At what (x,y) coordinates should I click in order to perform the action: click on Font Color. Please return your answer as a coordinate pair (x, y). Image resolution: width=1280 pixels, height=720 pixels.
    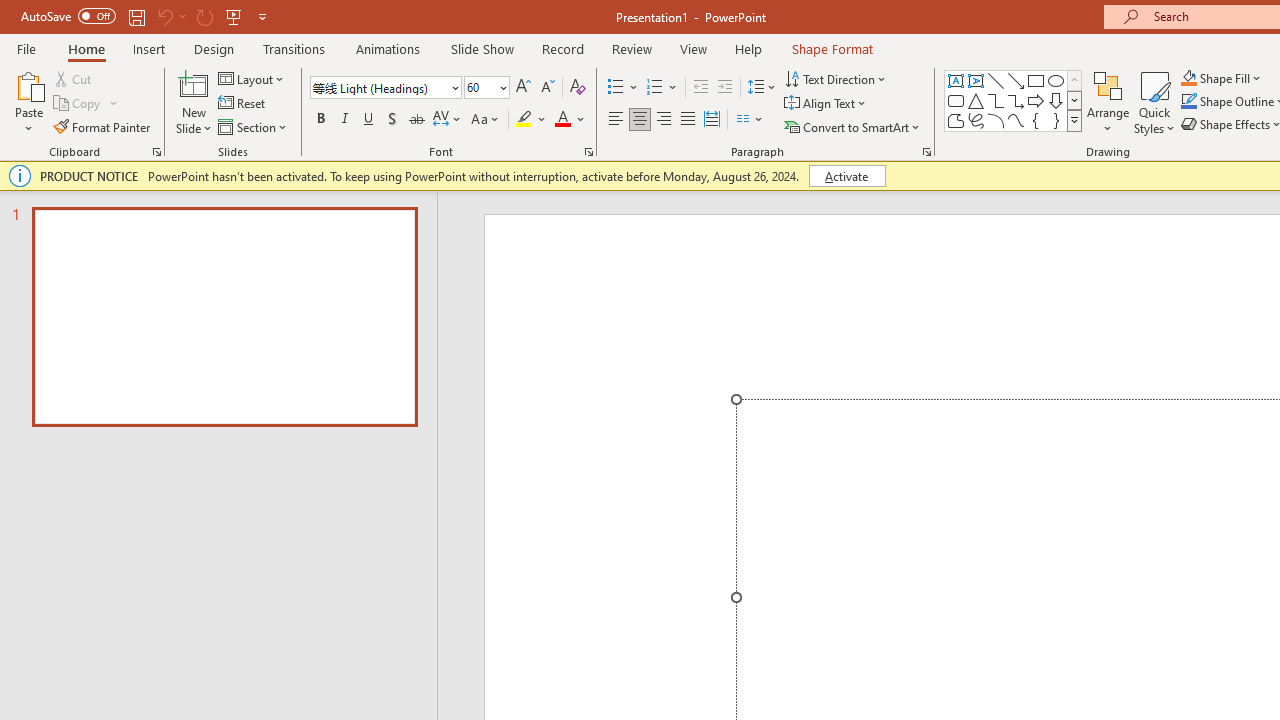
    Looking at the image, I should click on (570, 120).